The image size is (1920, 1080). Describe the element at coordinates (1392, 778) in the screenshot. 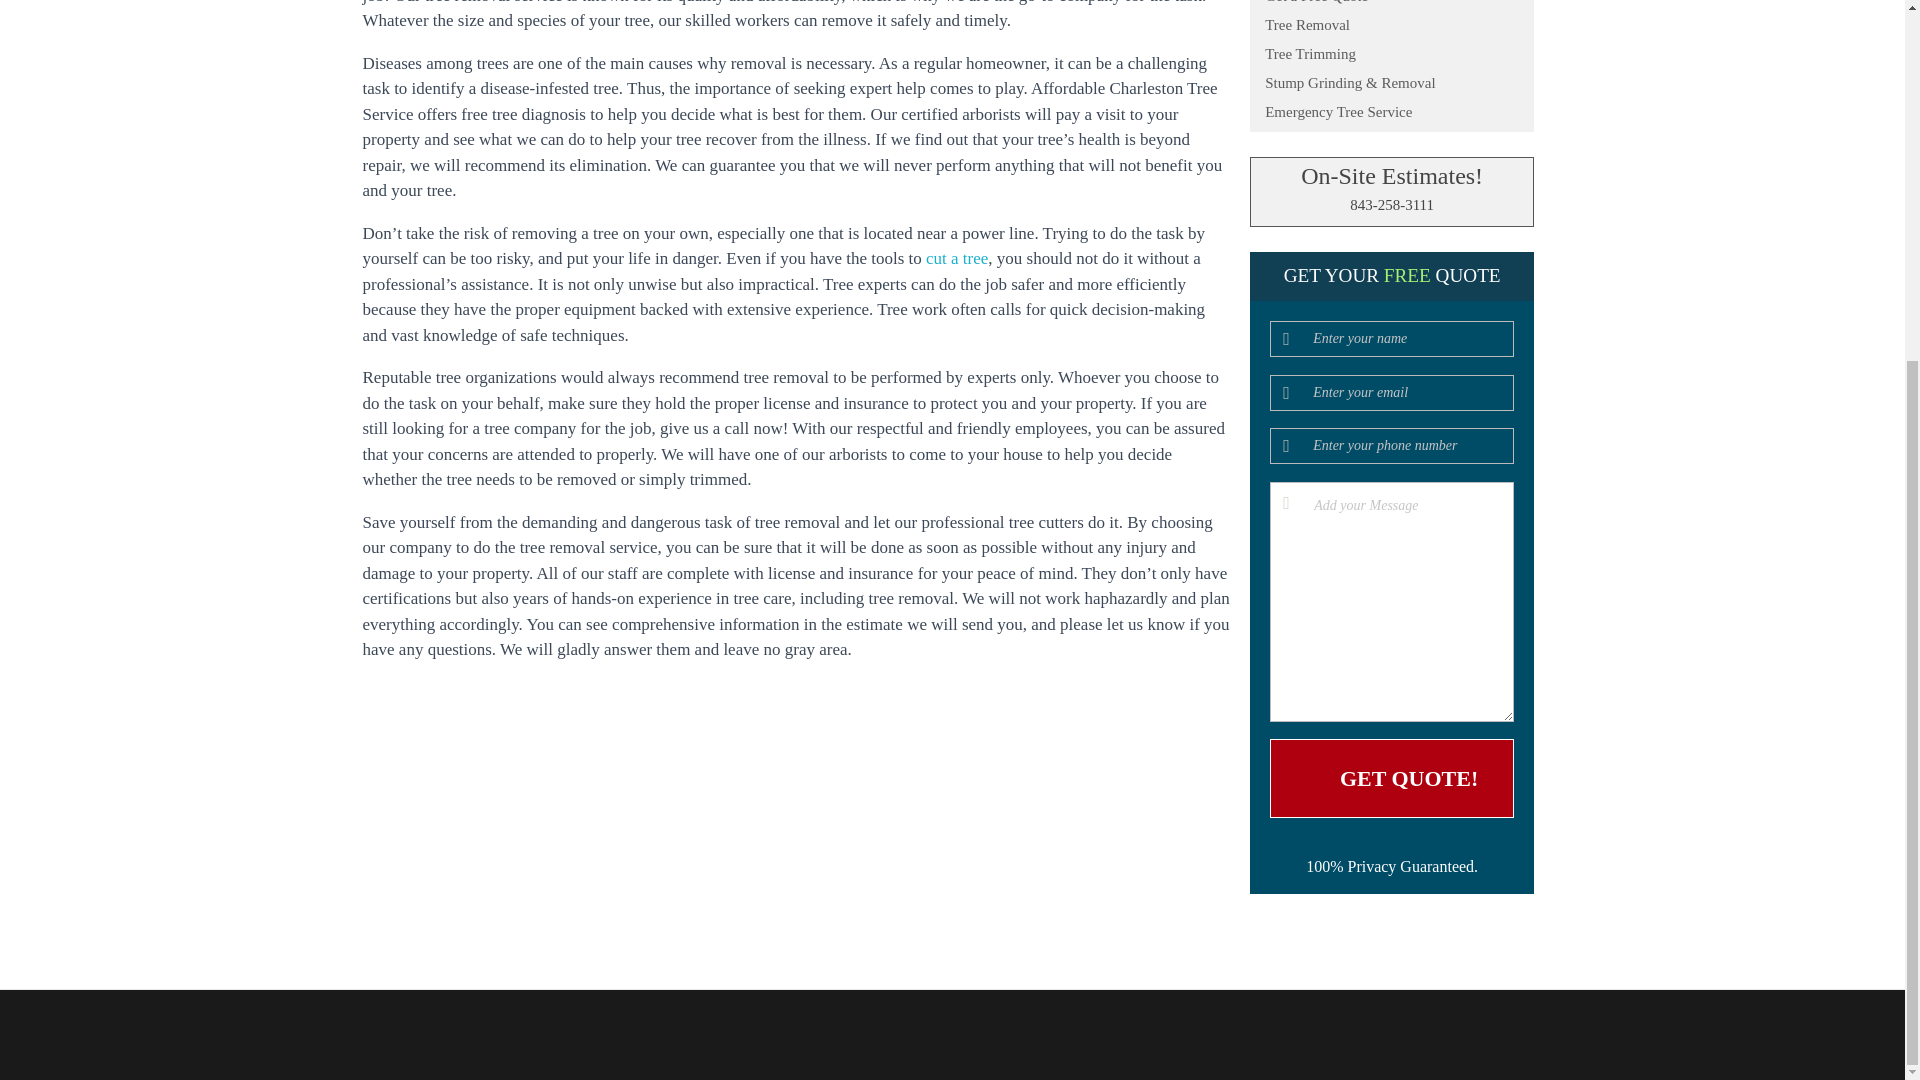

I see `Get Quote!` at that location.